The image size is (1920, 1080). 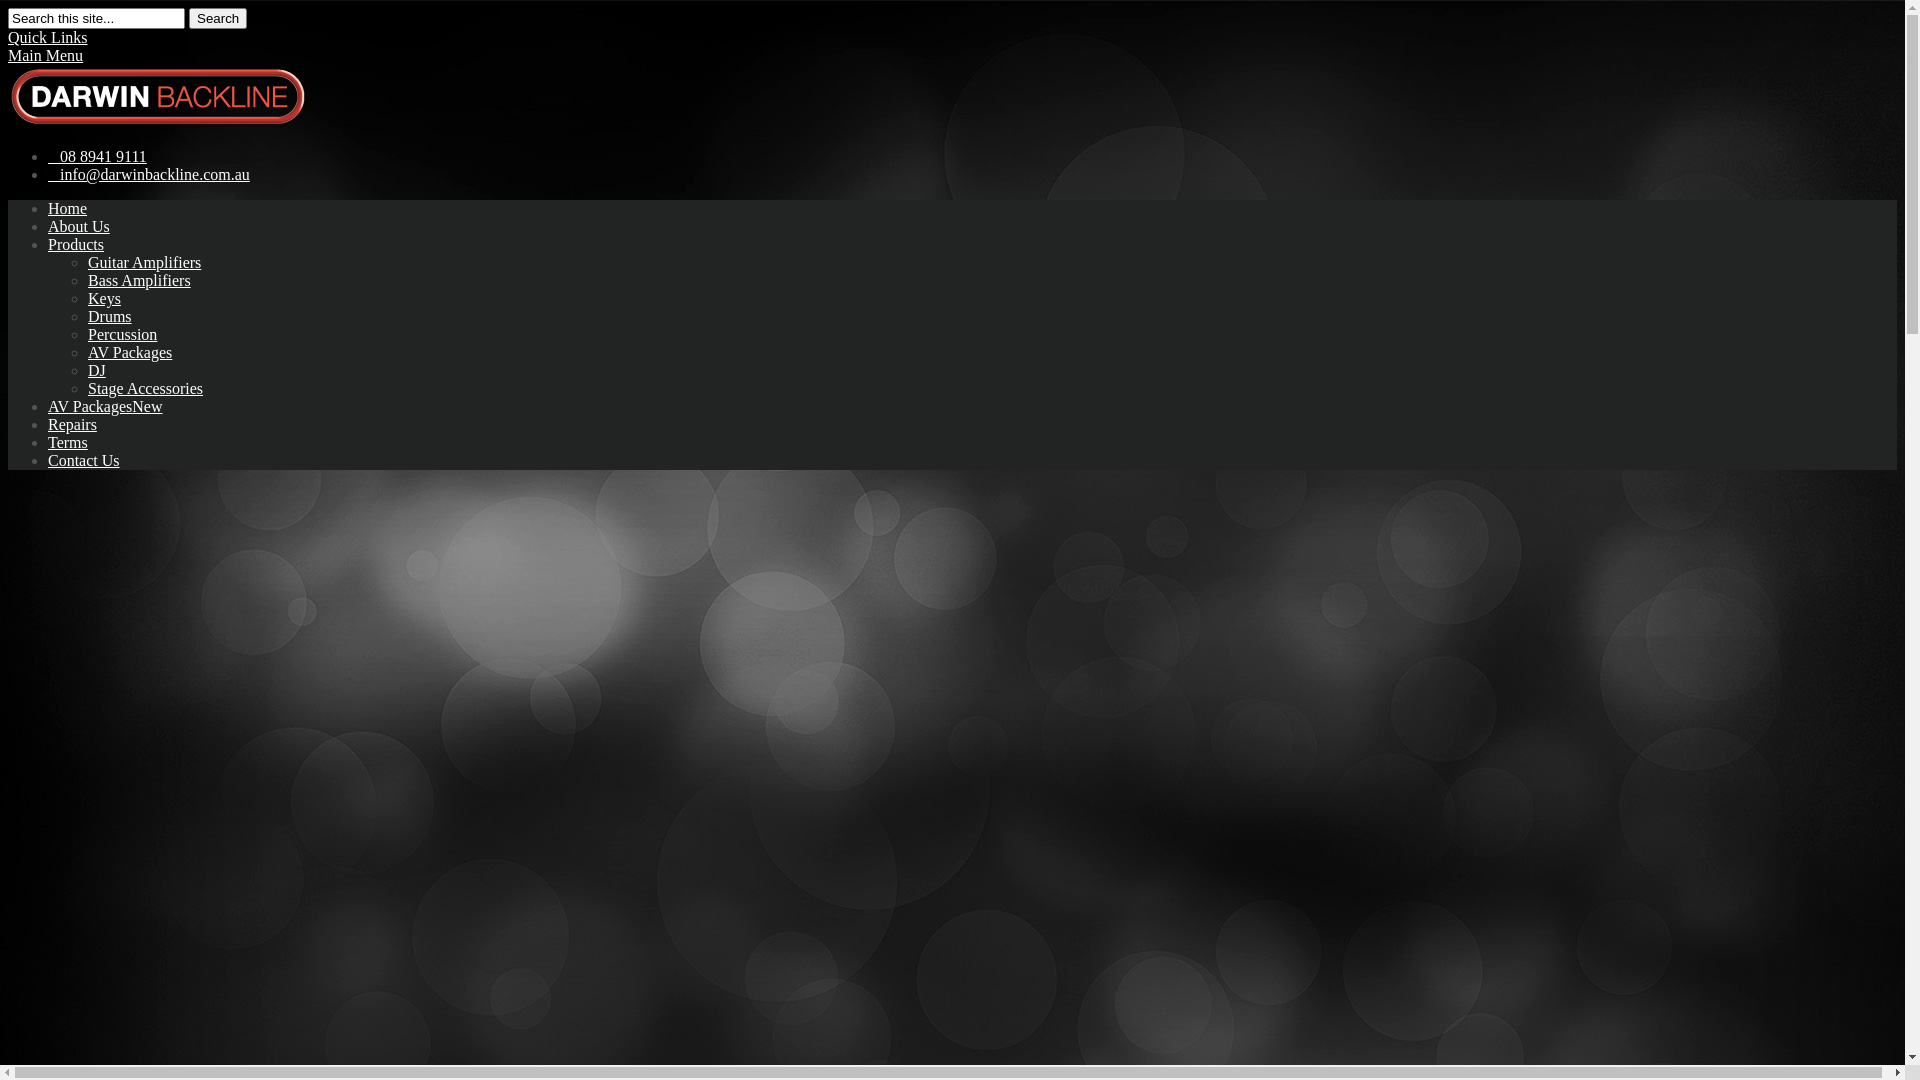 I want to click on AV PackagesNew, so click(x=106, y=406).